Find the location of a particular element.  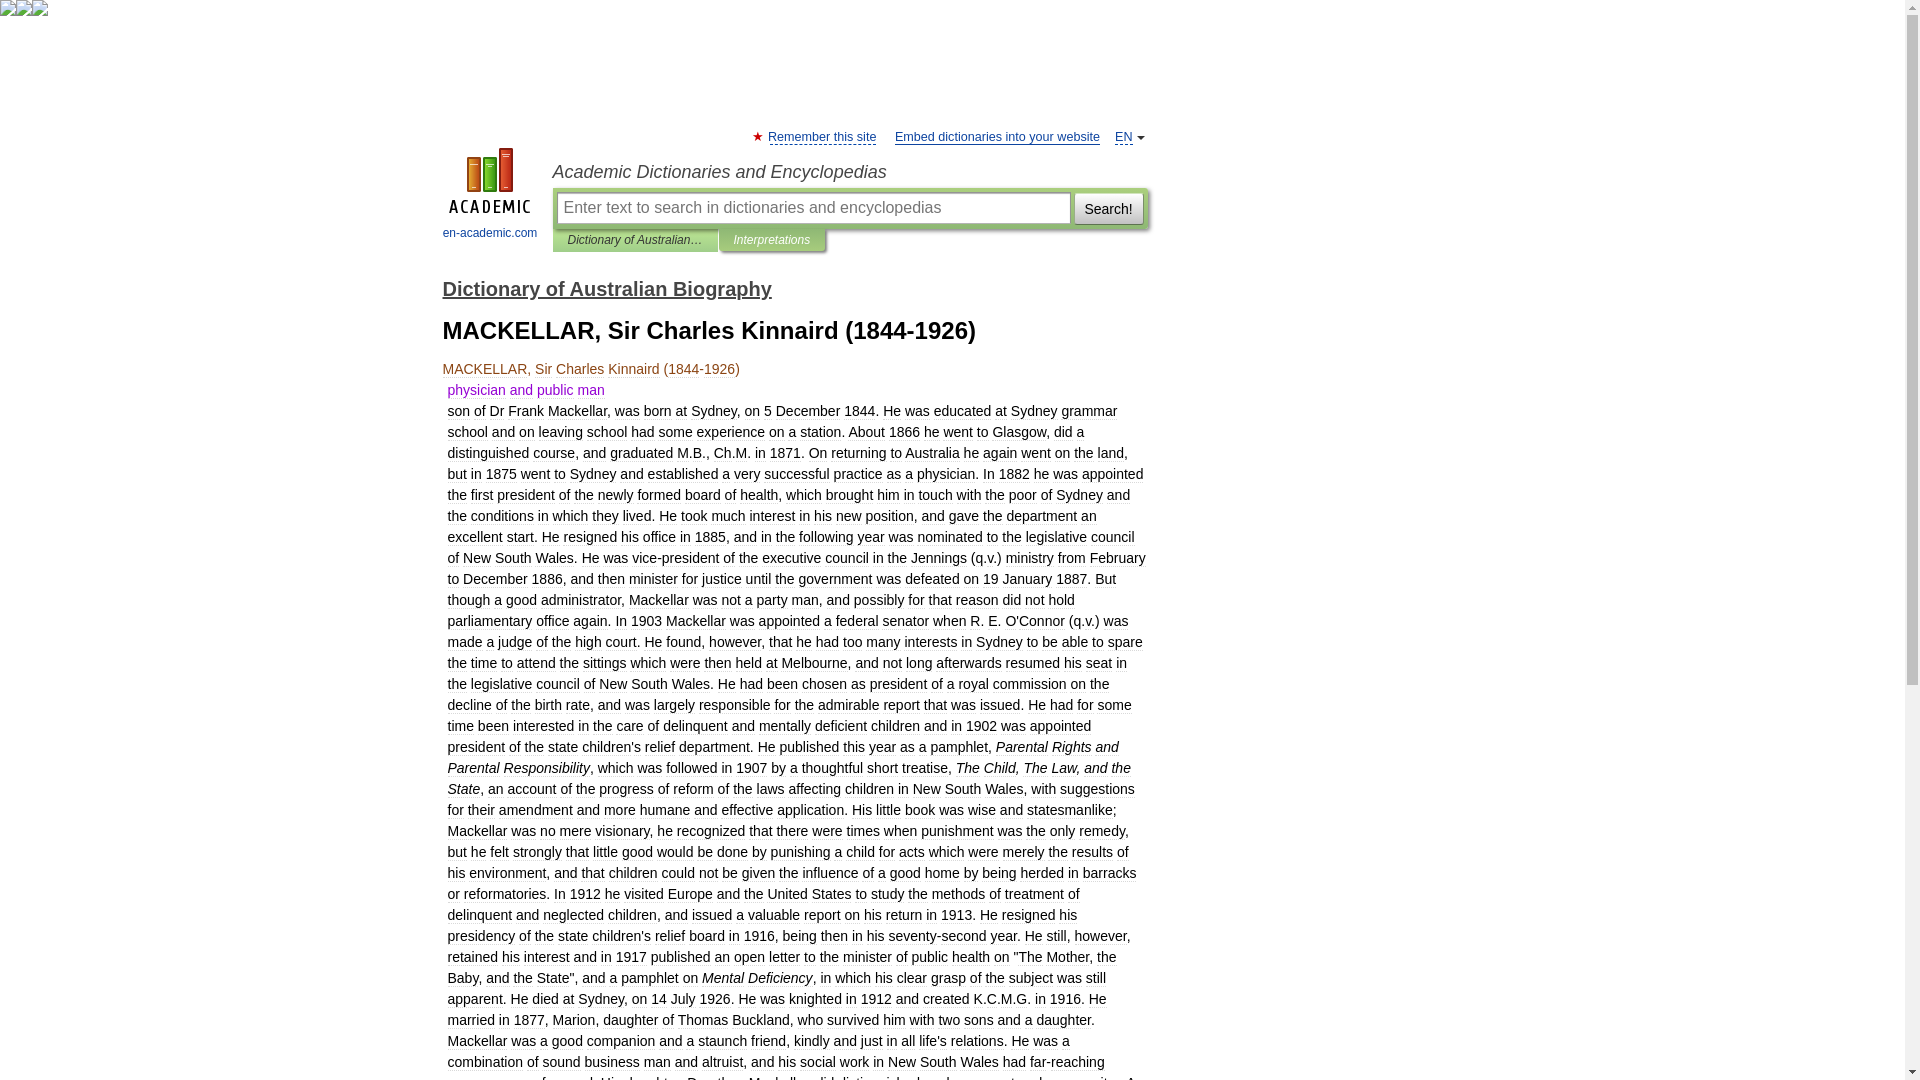

Dictionary of Australian Biography is located at coordinates (635, 240).